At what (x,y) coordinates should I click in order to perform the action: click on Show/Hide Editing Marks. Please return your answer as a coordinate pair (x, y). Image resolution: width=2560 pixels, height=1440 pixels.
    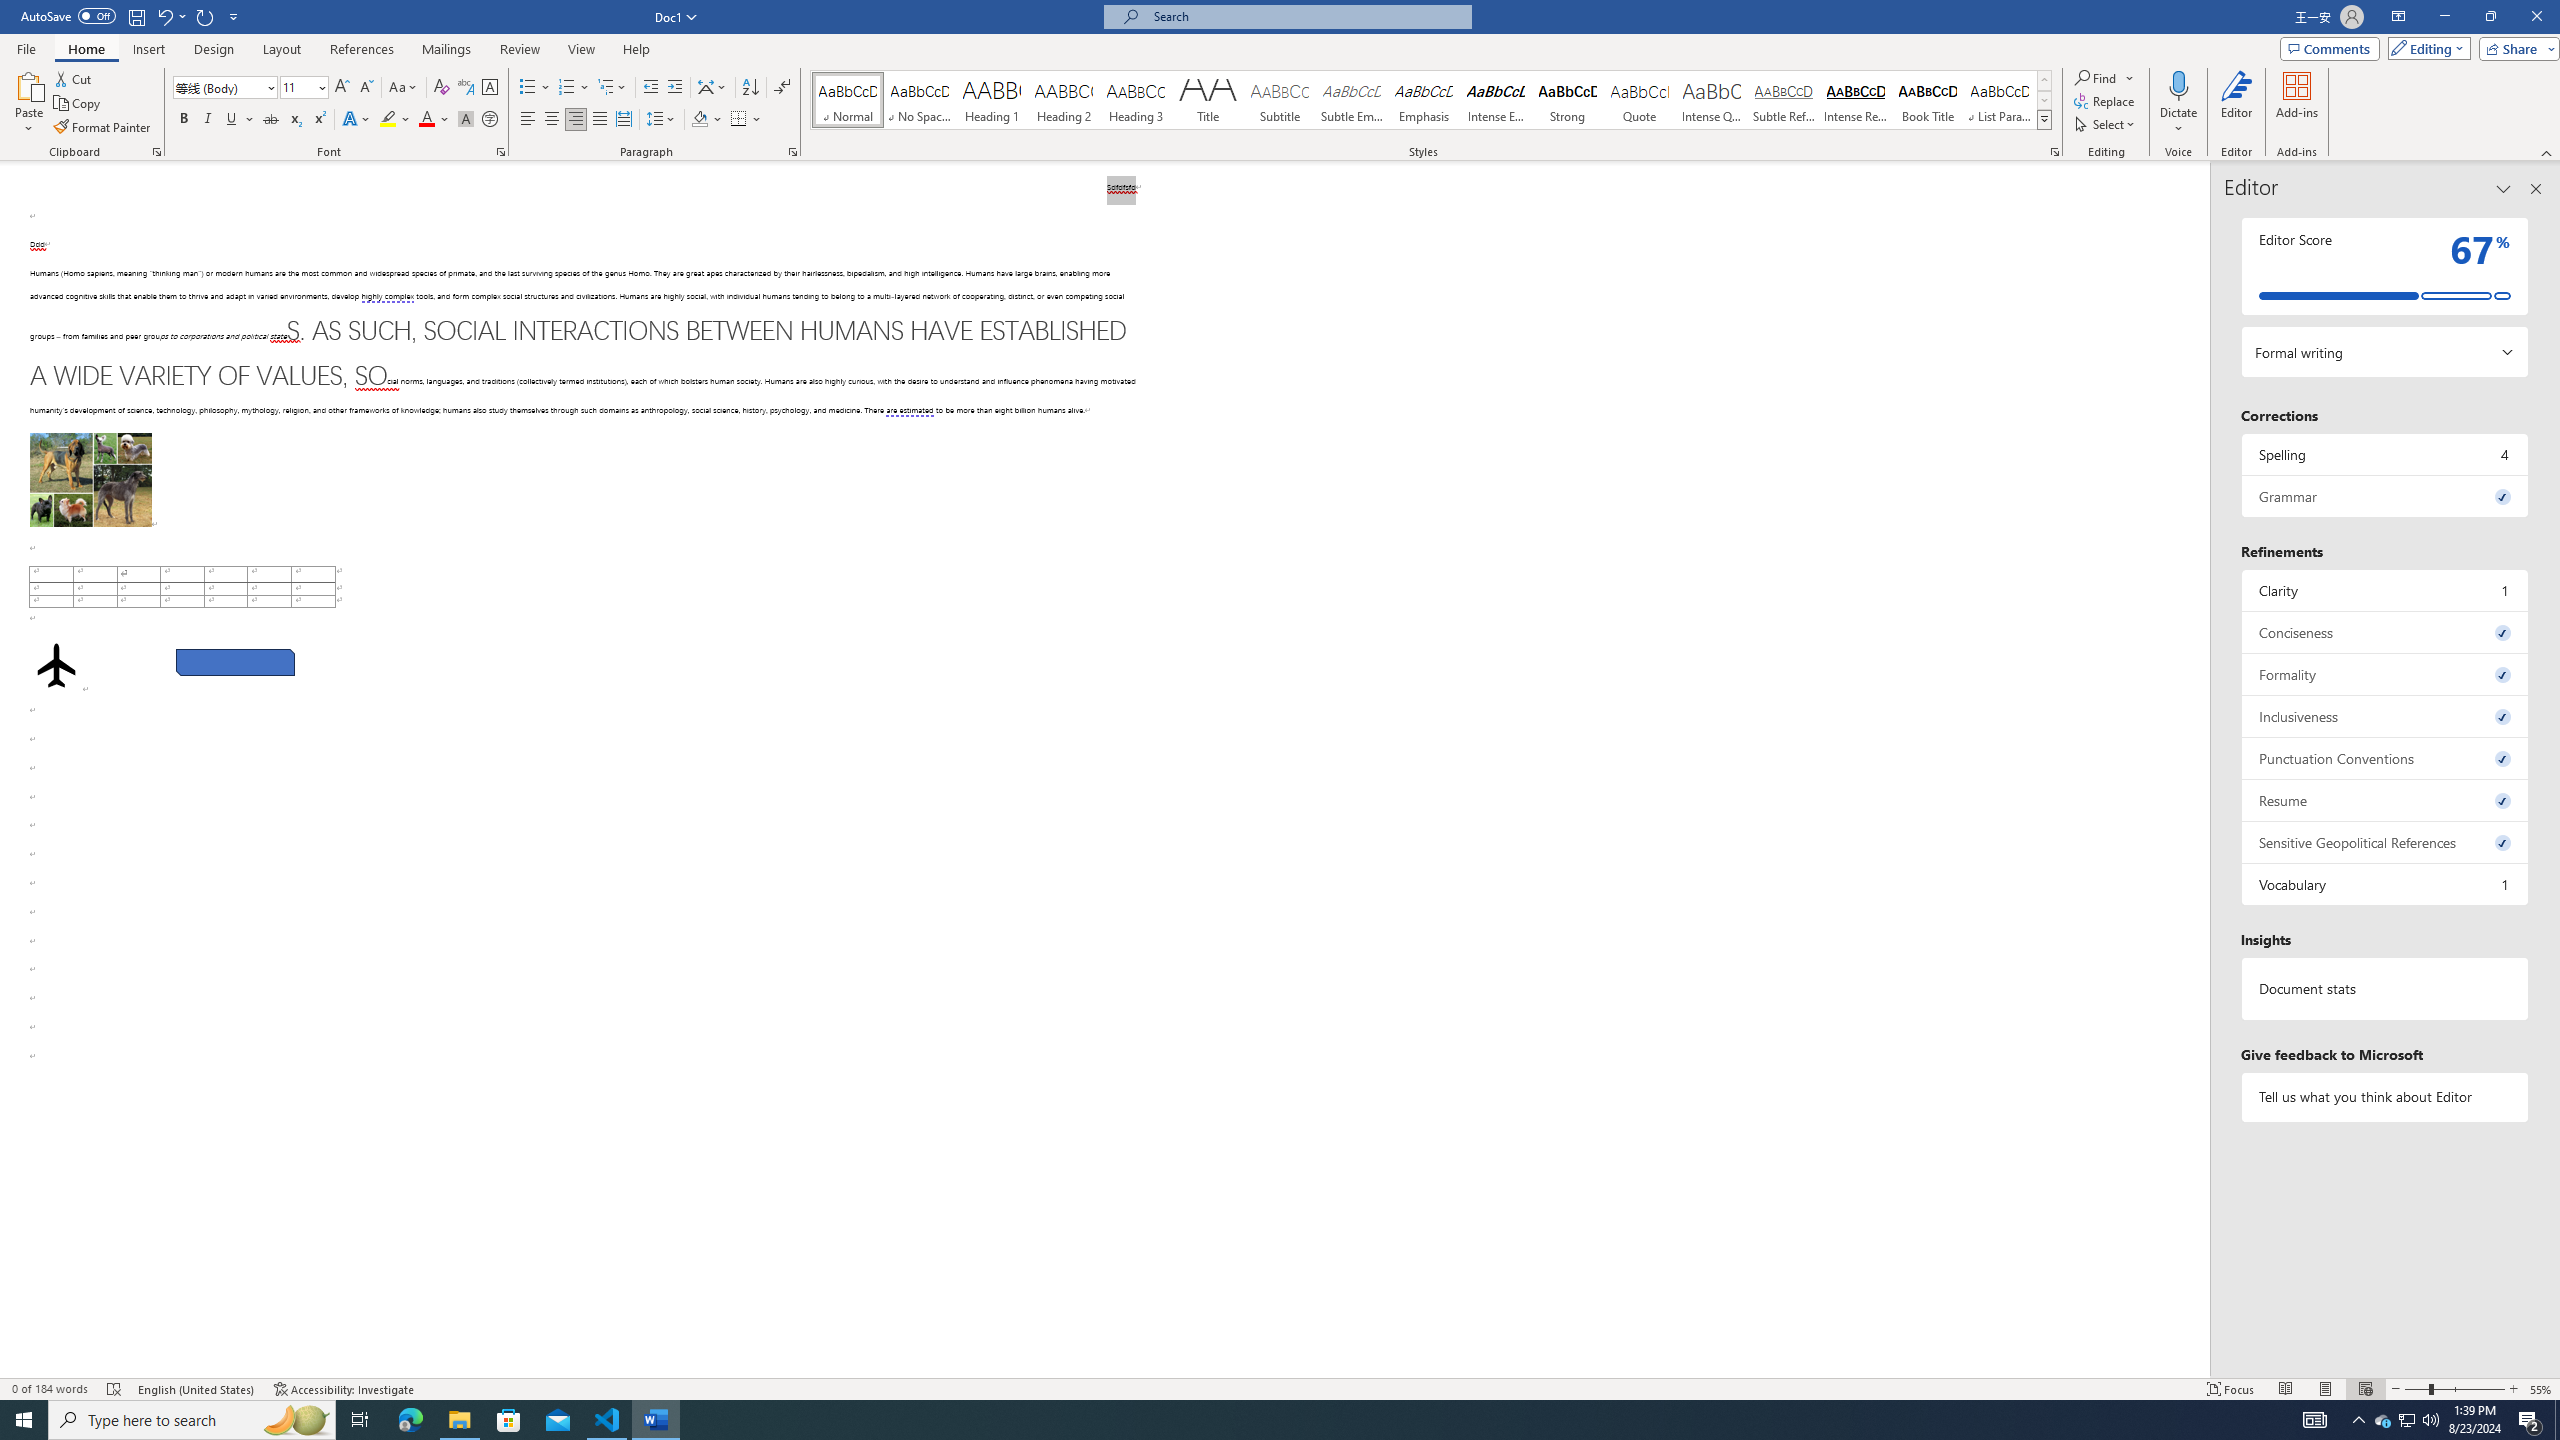
    Looking at the image, I should click on (782, 88).